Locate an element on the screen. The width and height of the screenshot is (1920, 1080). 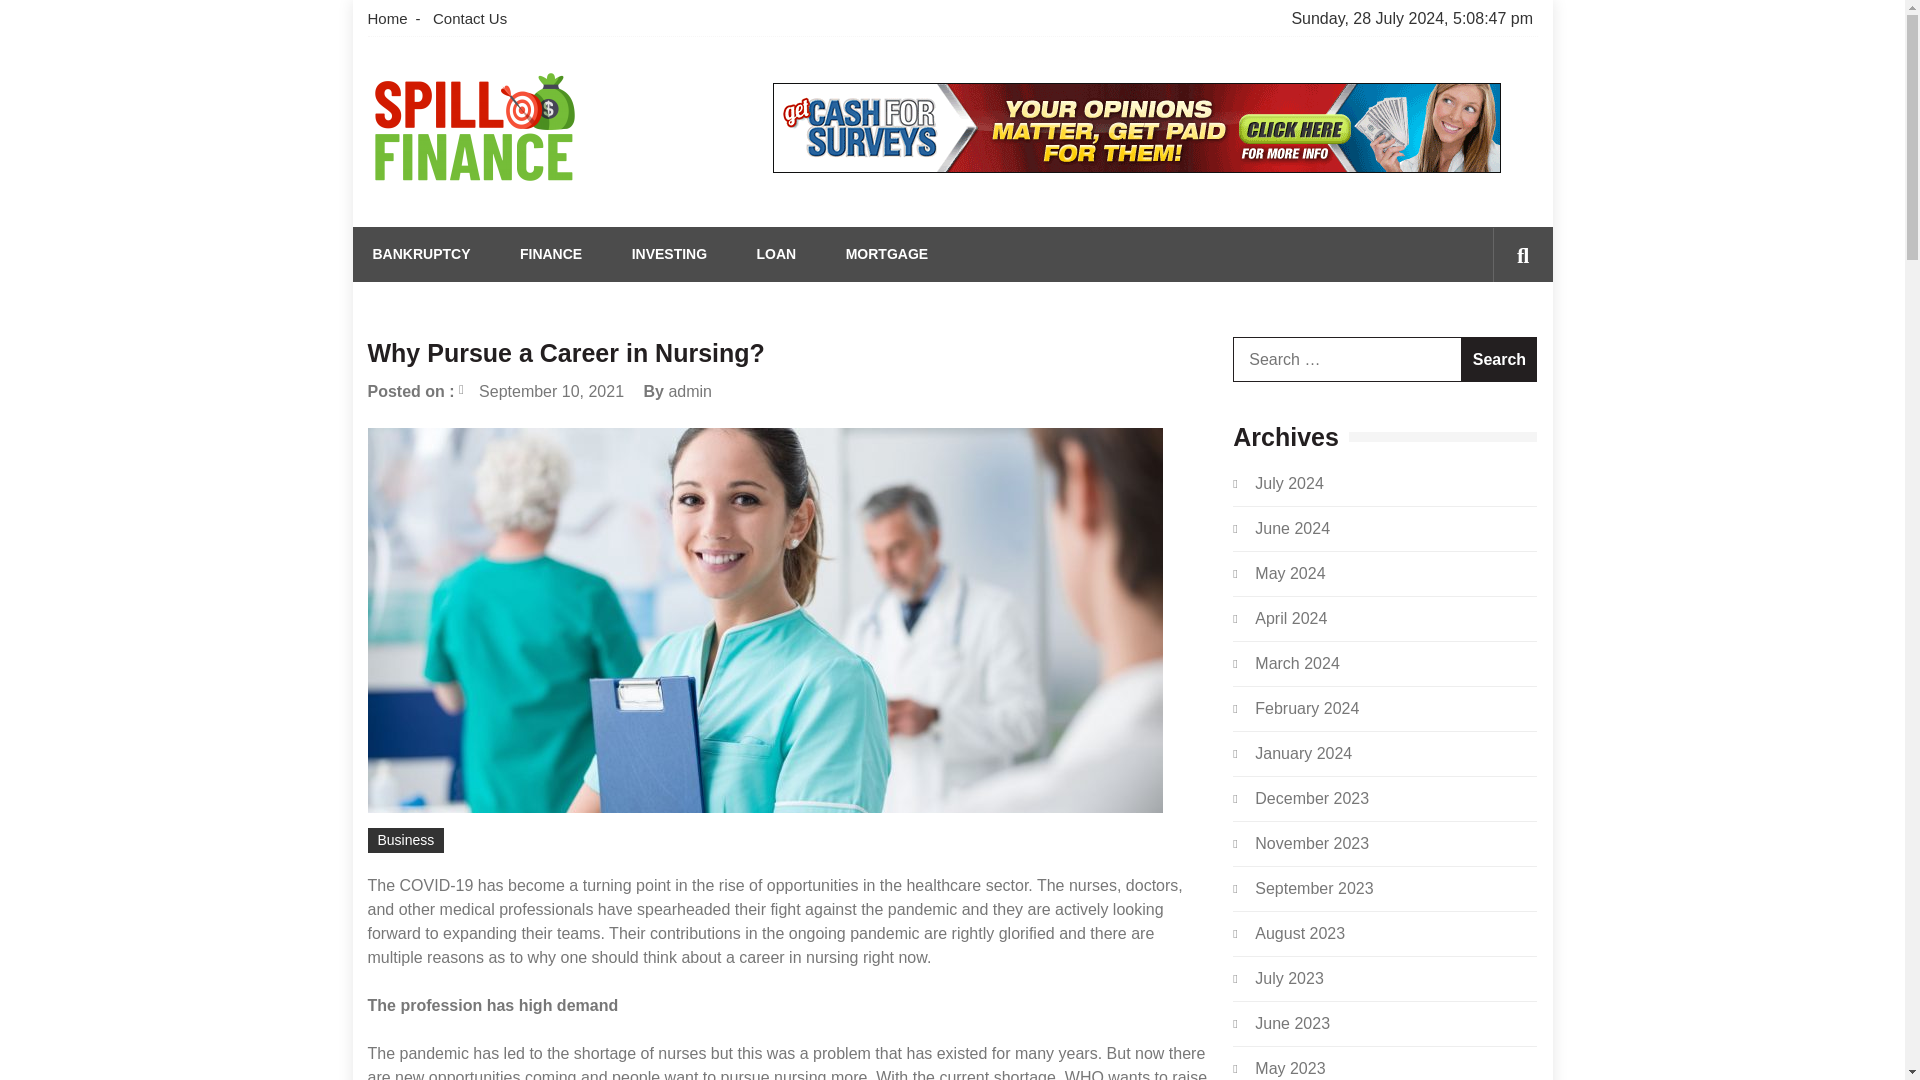
July 2023 is located at coordinates (1290, 978).